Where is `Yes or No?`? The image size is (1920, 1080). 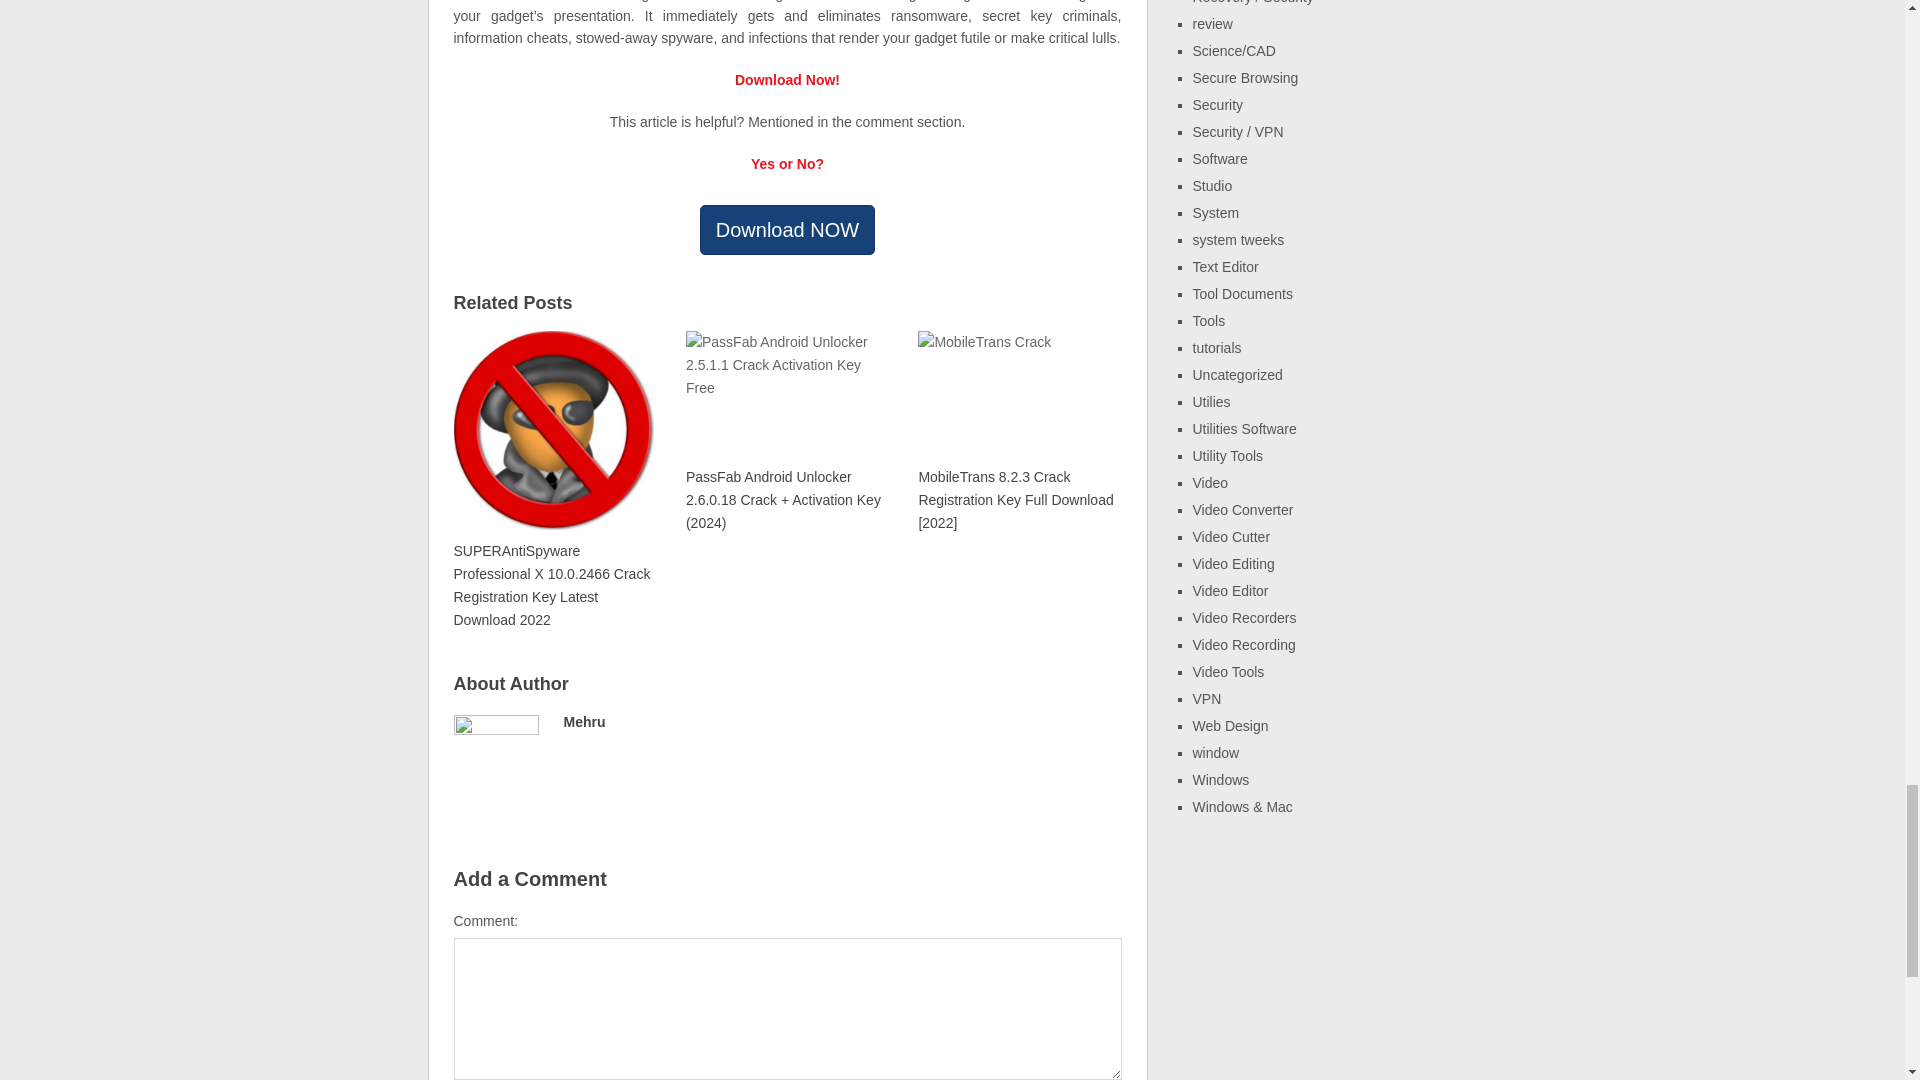
Yes or No? is located at coordinates (786, 163).